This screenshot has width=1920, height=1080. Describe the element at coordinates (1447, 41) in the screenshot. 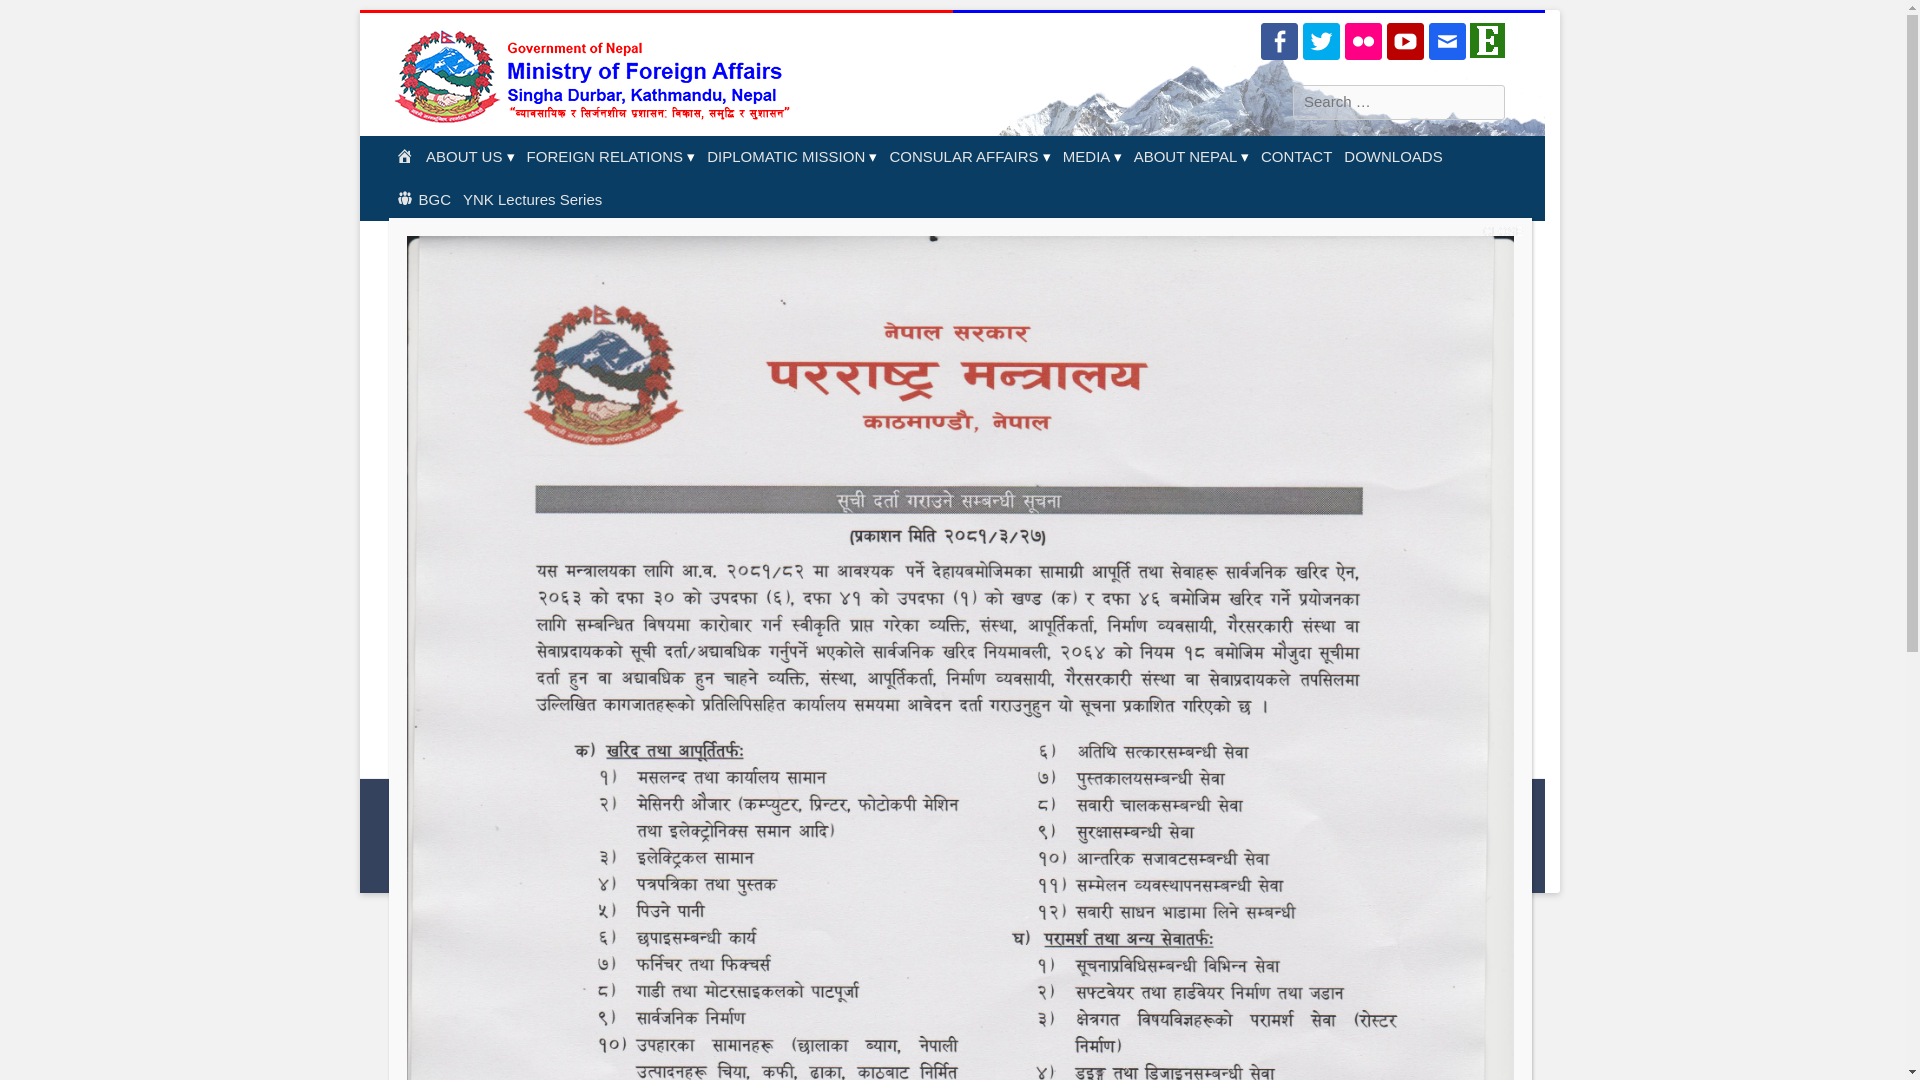

I see `Email` at that location.